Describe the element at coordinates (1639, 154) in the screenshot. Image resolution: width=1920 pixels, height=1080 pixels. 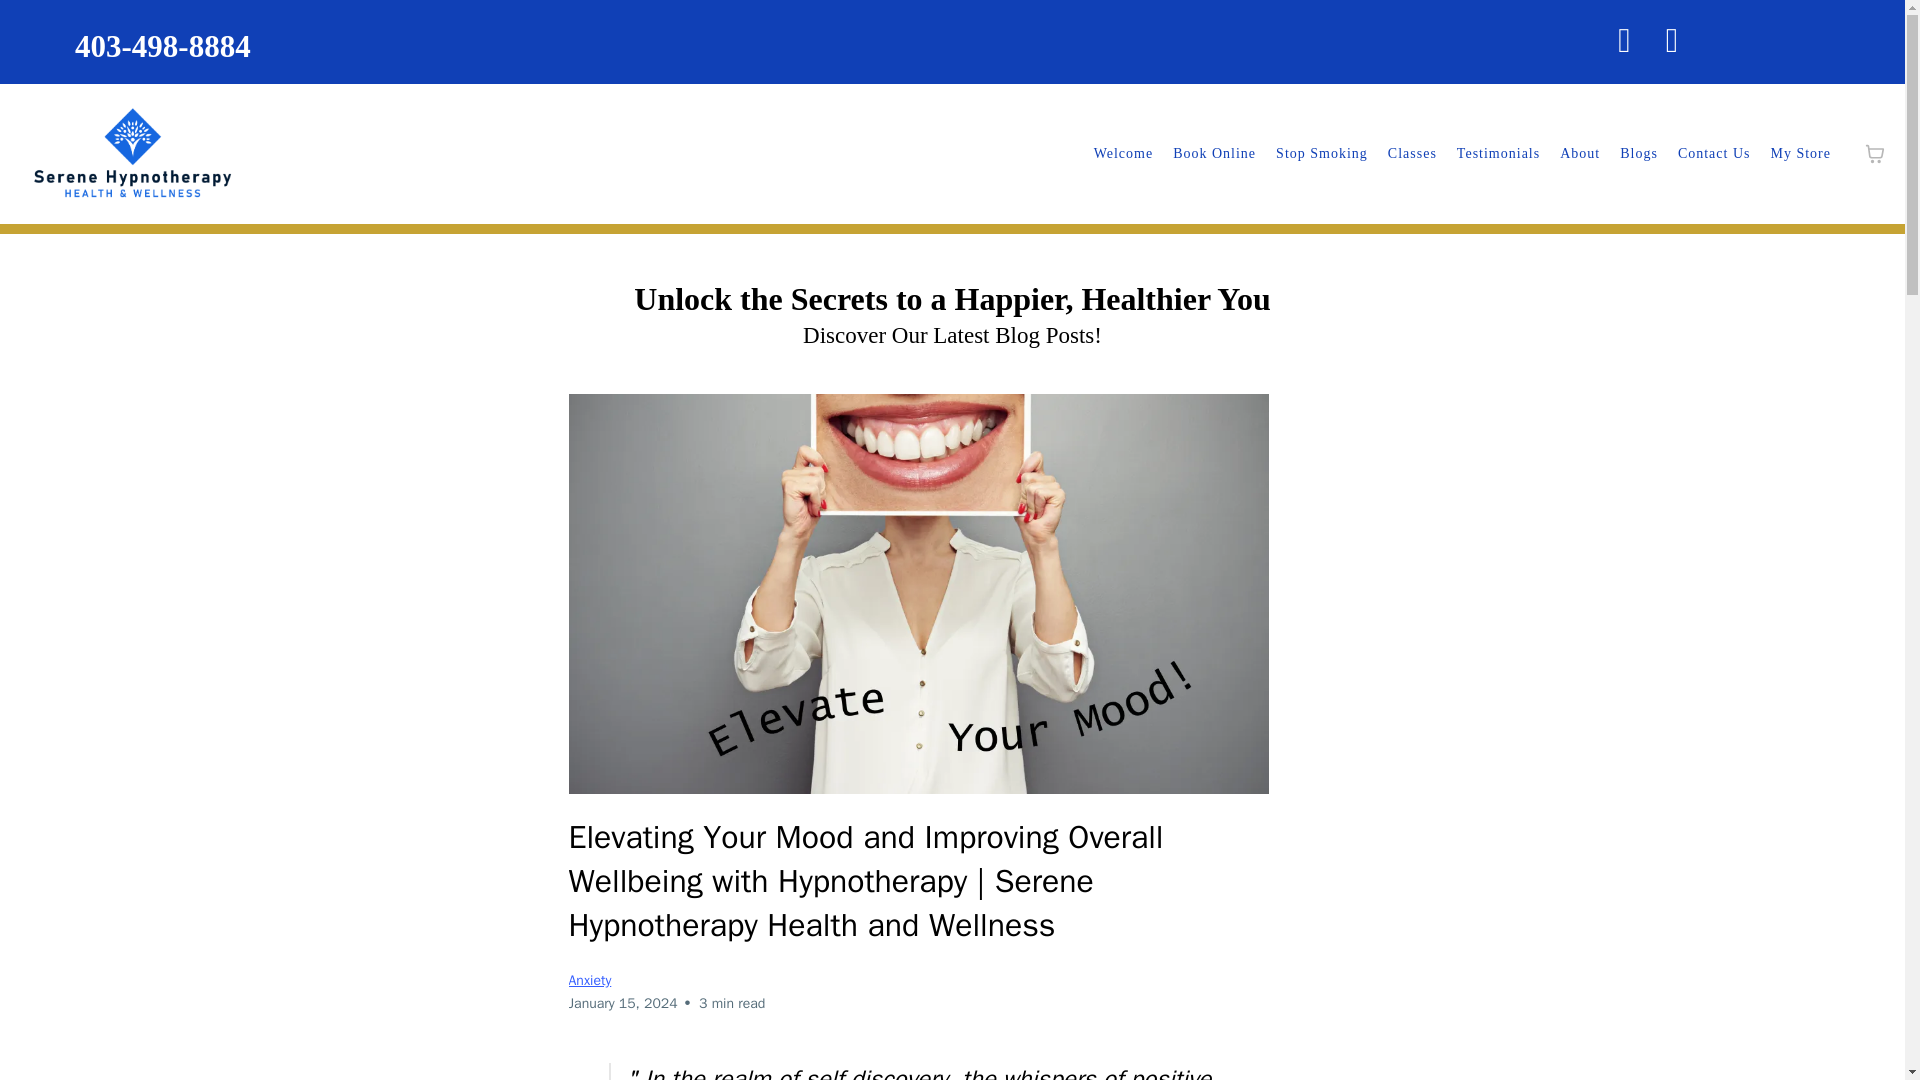
I see `Blogs` at that location.